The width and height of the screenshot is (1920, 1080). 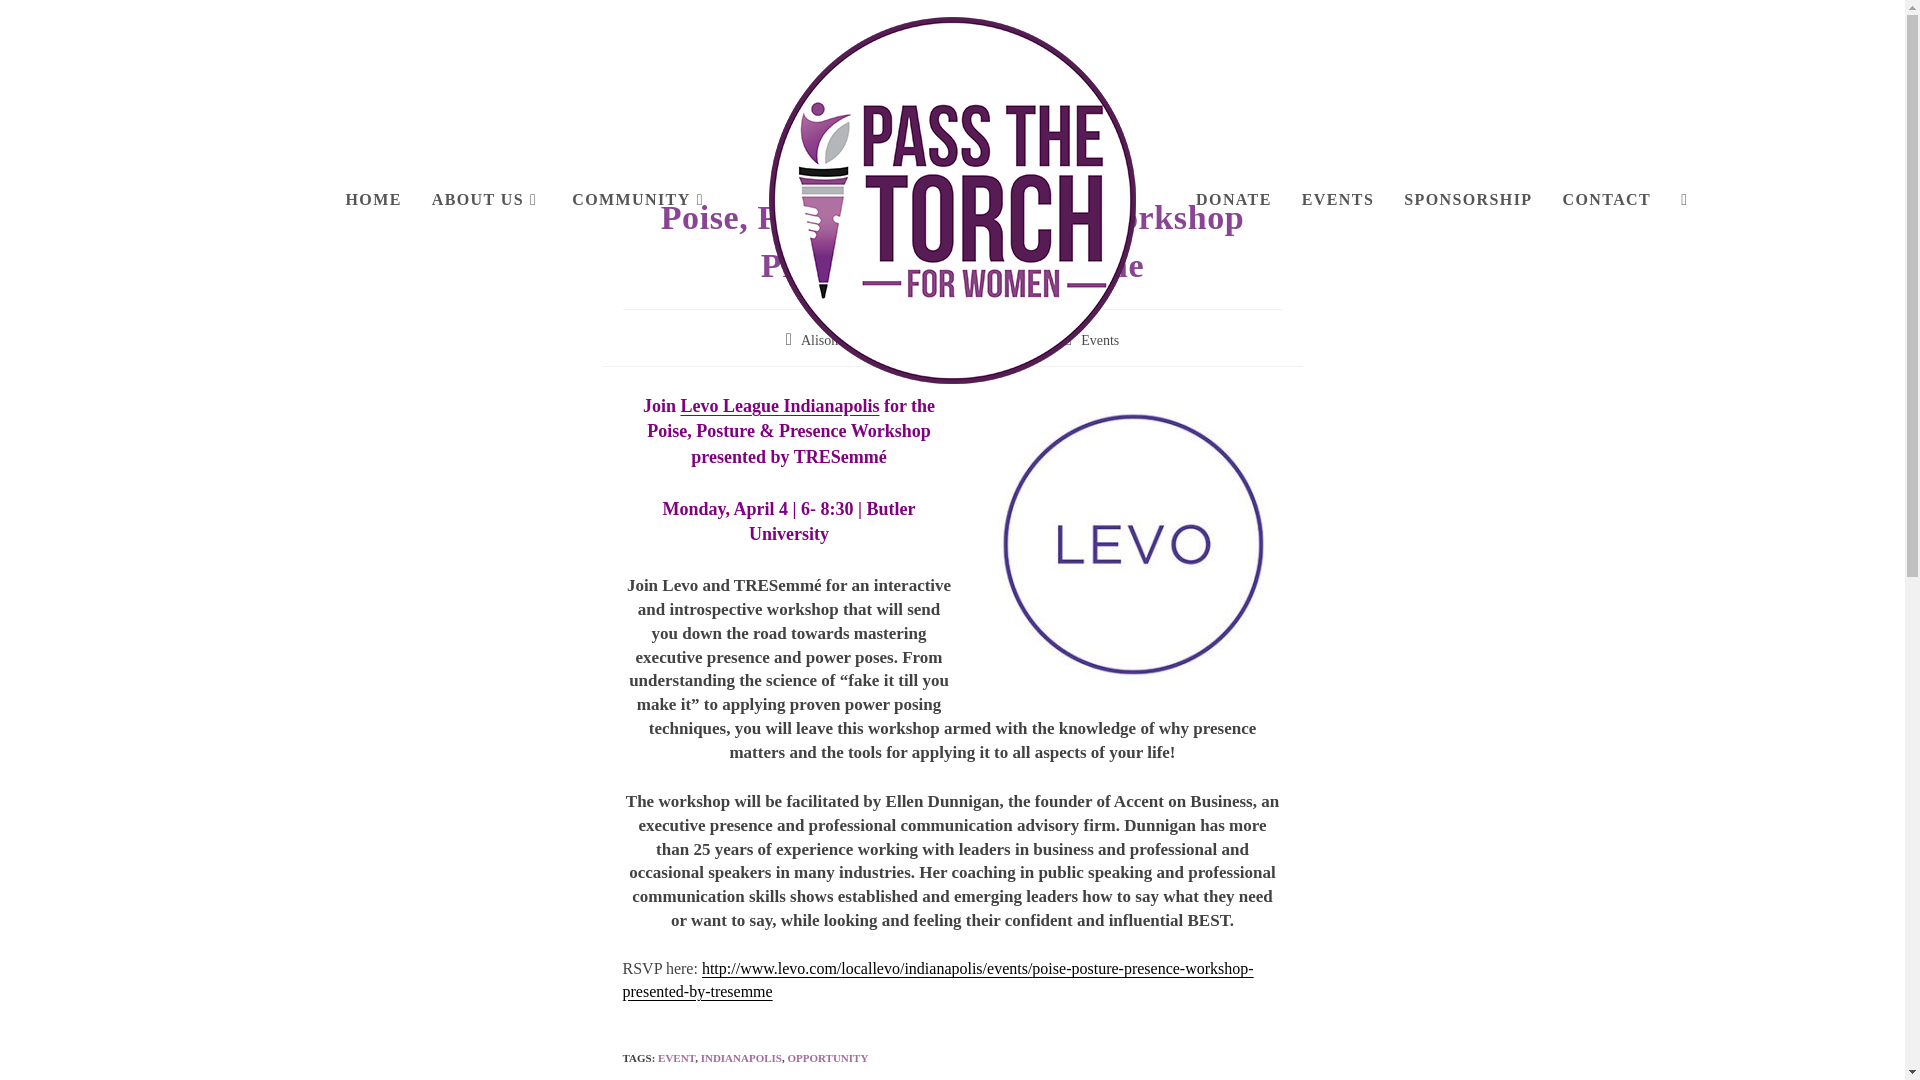 What do you see at coordinates (1606, 200) in the screenshot?
I see `CONTACT` at bounding box center [1606, 200].